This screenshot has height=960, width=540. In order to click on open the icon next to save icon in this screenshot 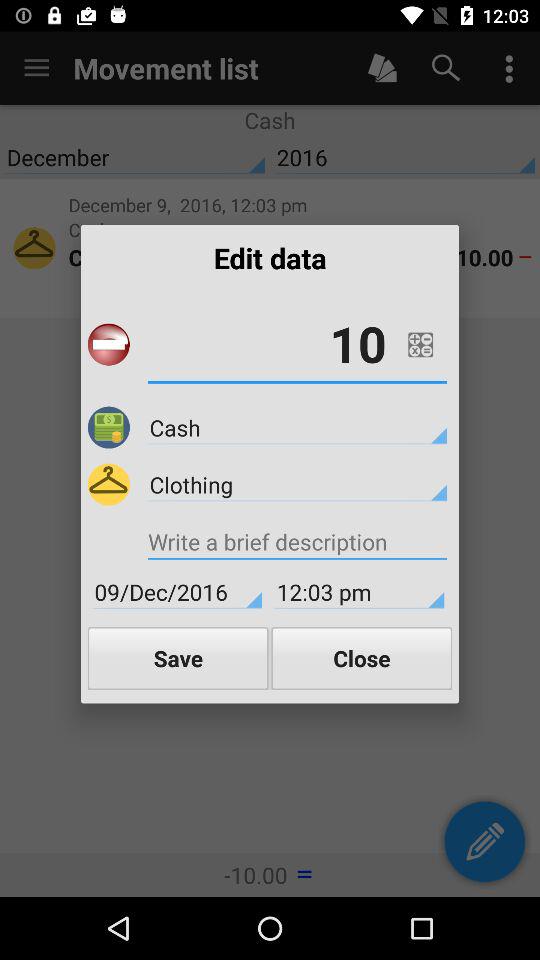, I will do `click(362, 658)`.